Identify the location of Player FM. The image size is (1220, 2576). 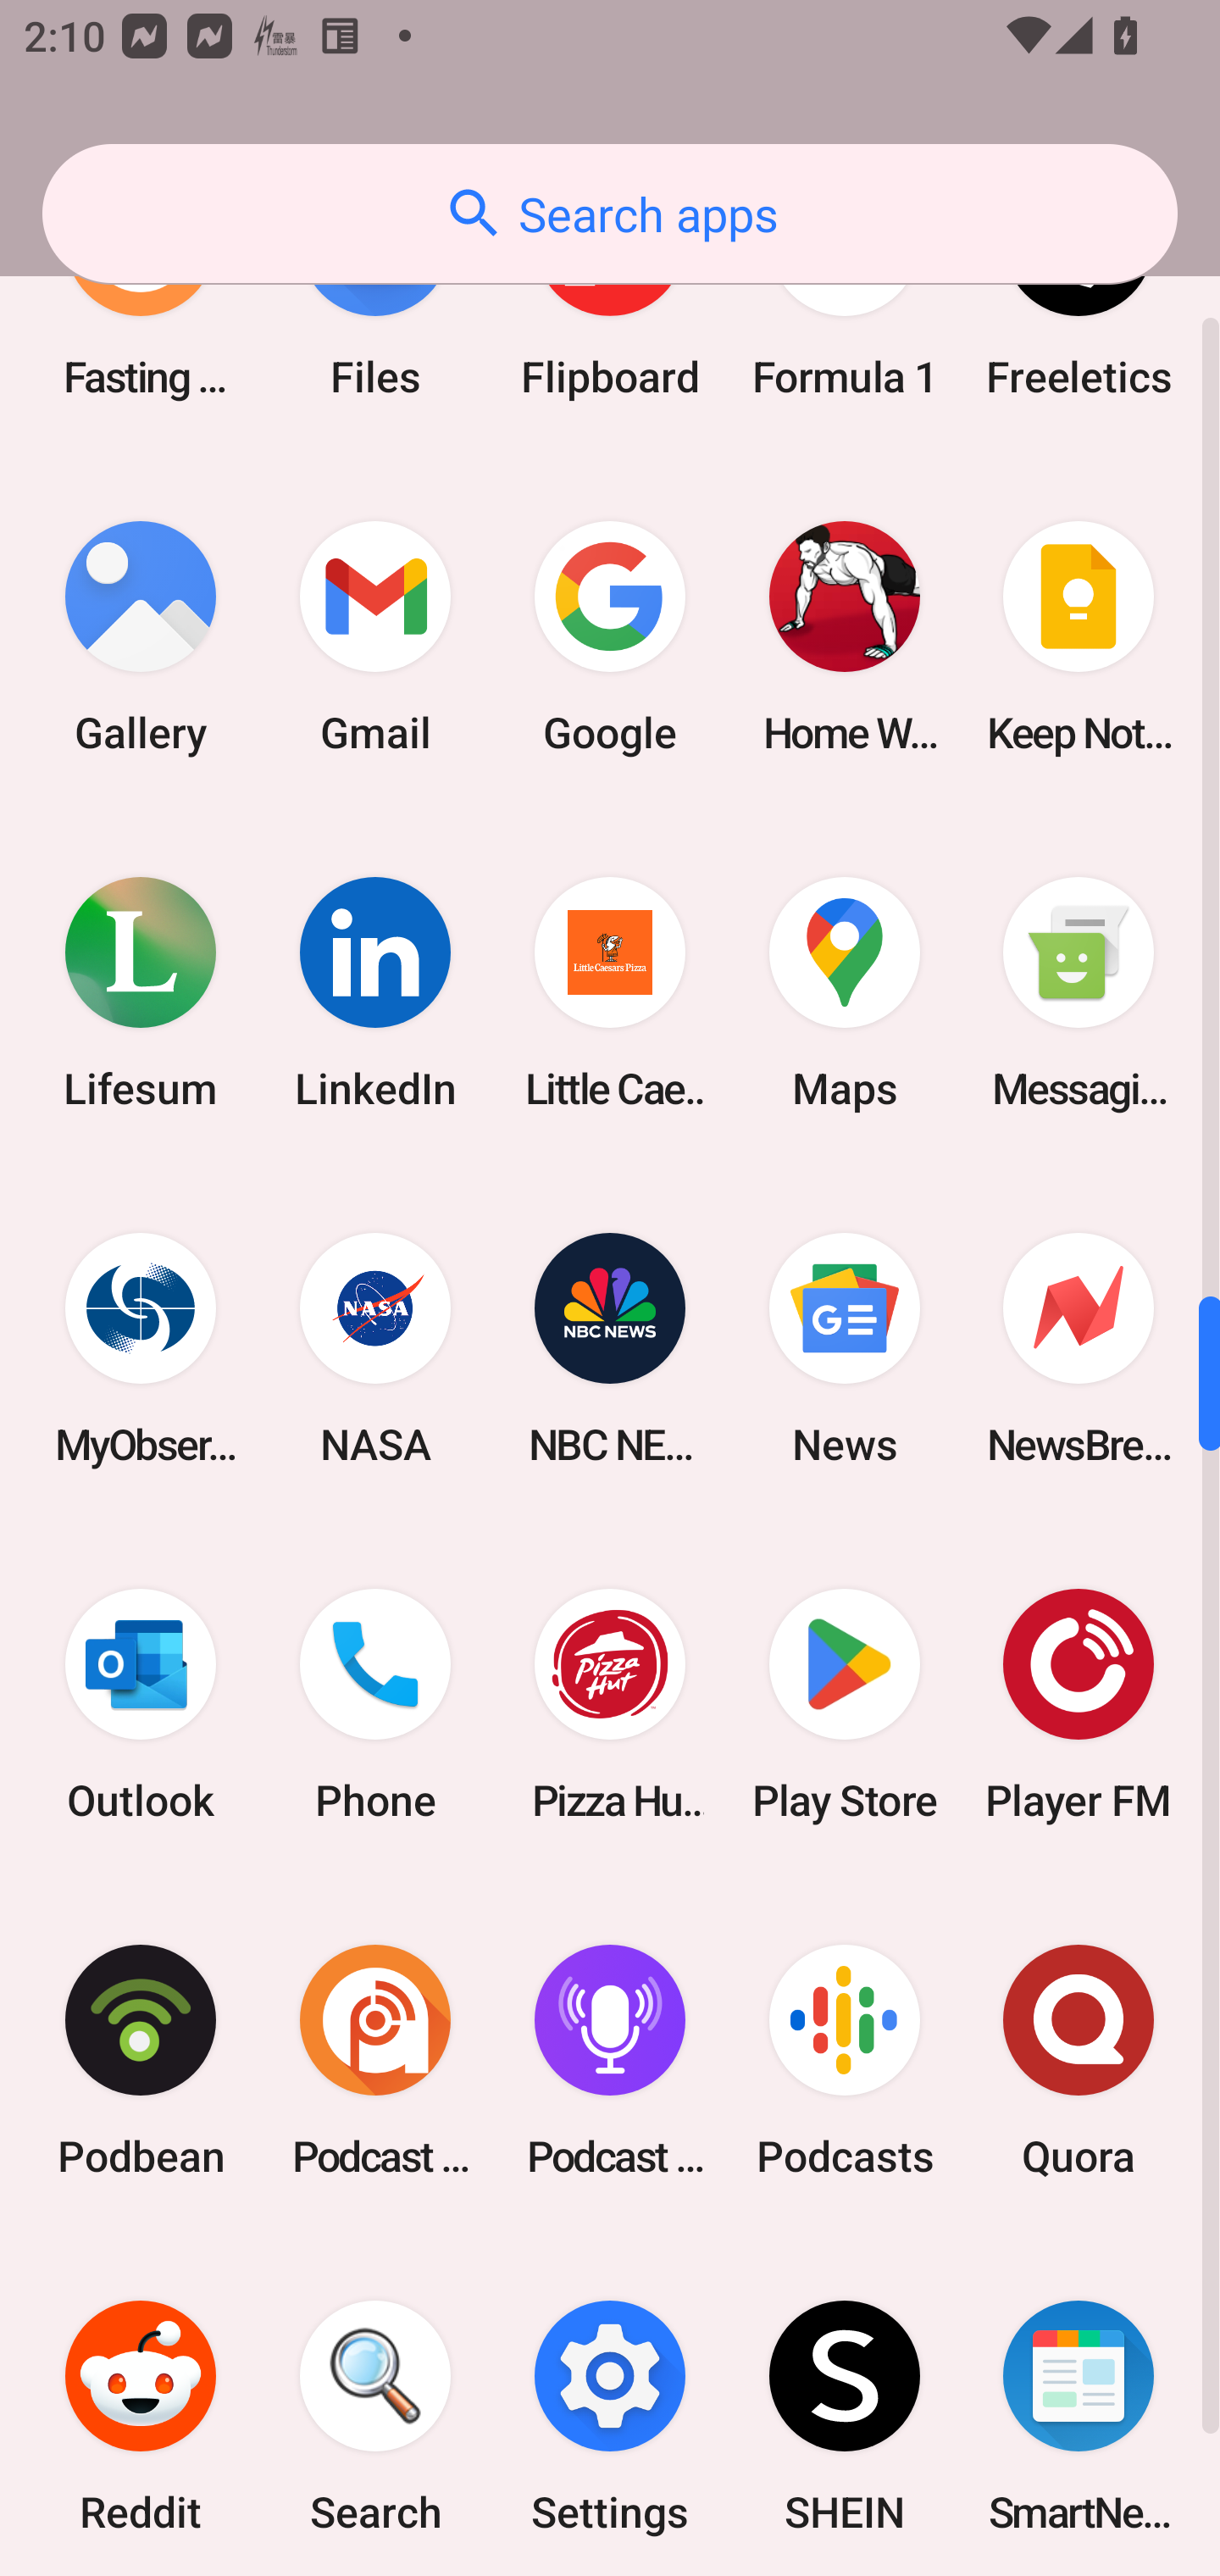
(1079, 1705).